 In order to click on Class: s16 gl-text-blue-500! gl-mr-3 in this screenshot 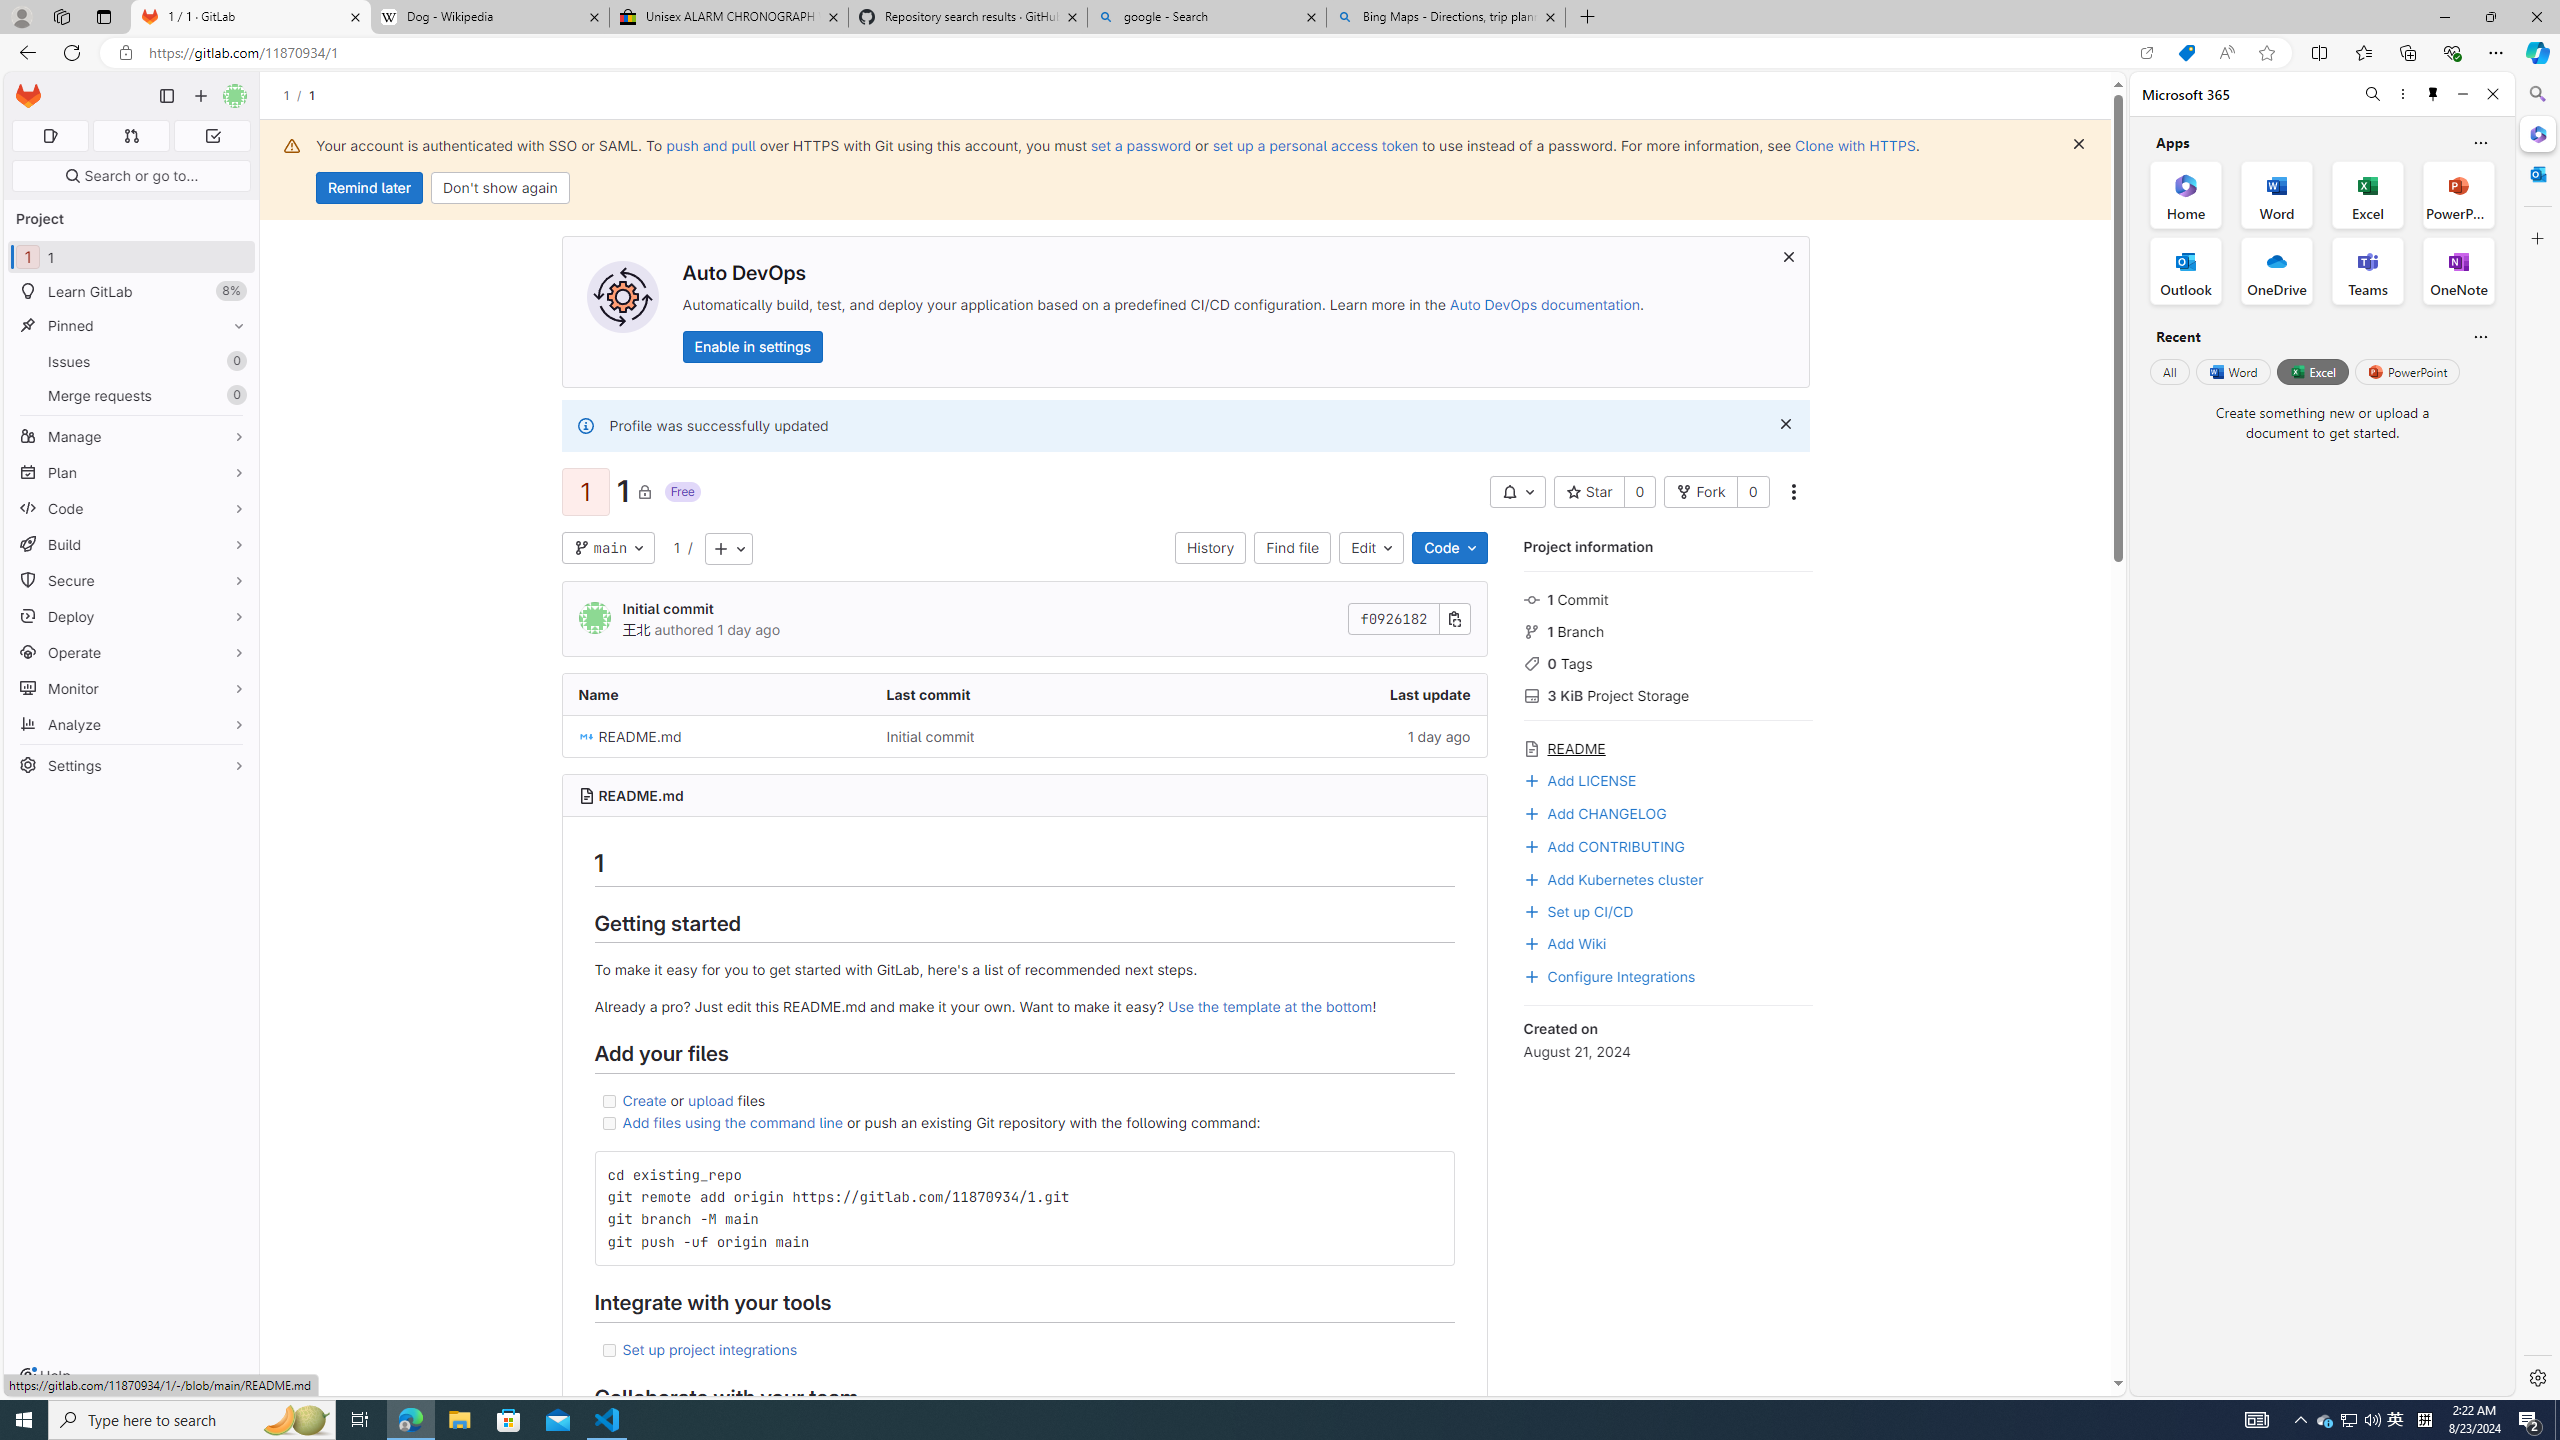, I will do `click(1532, 847)`.